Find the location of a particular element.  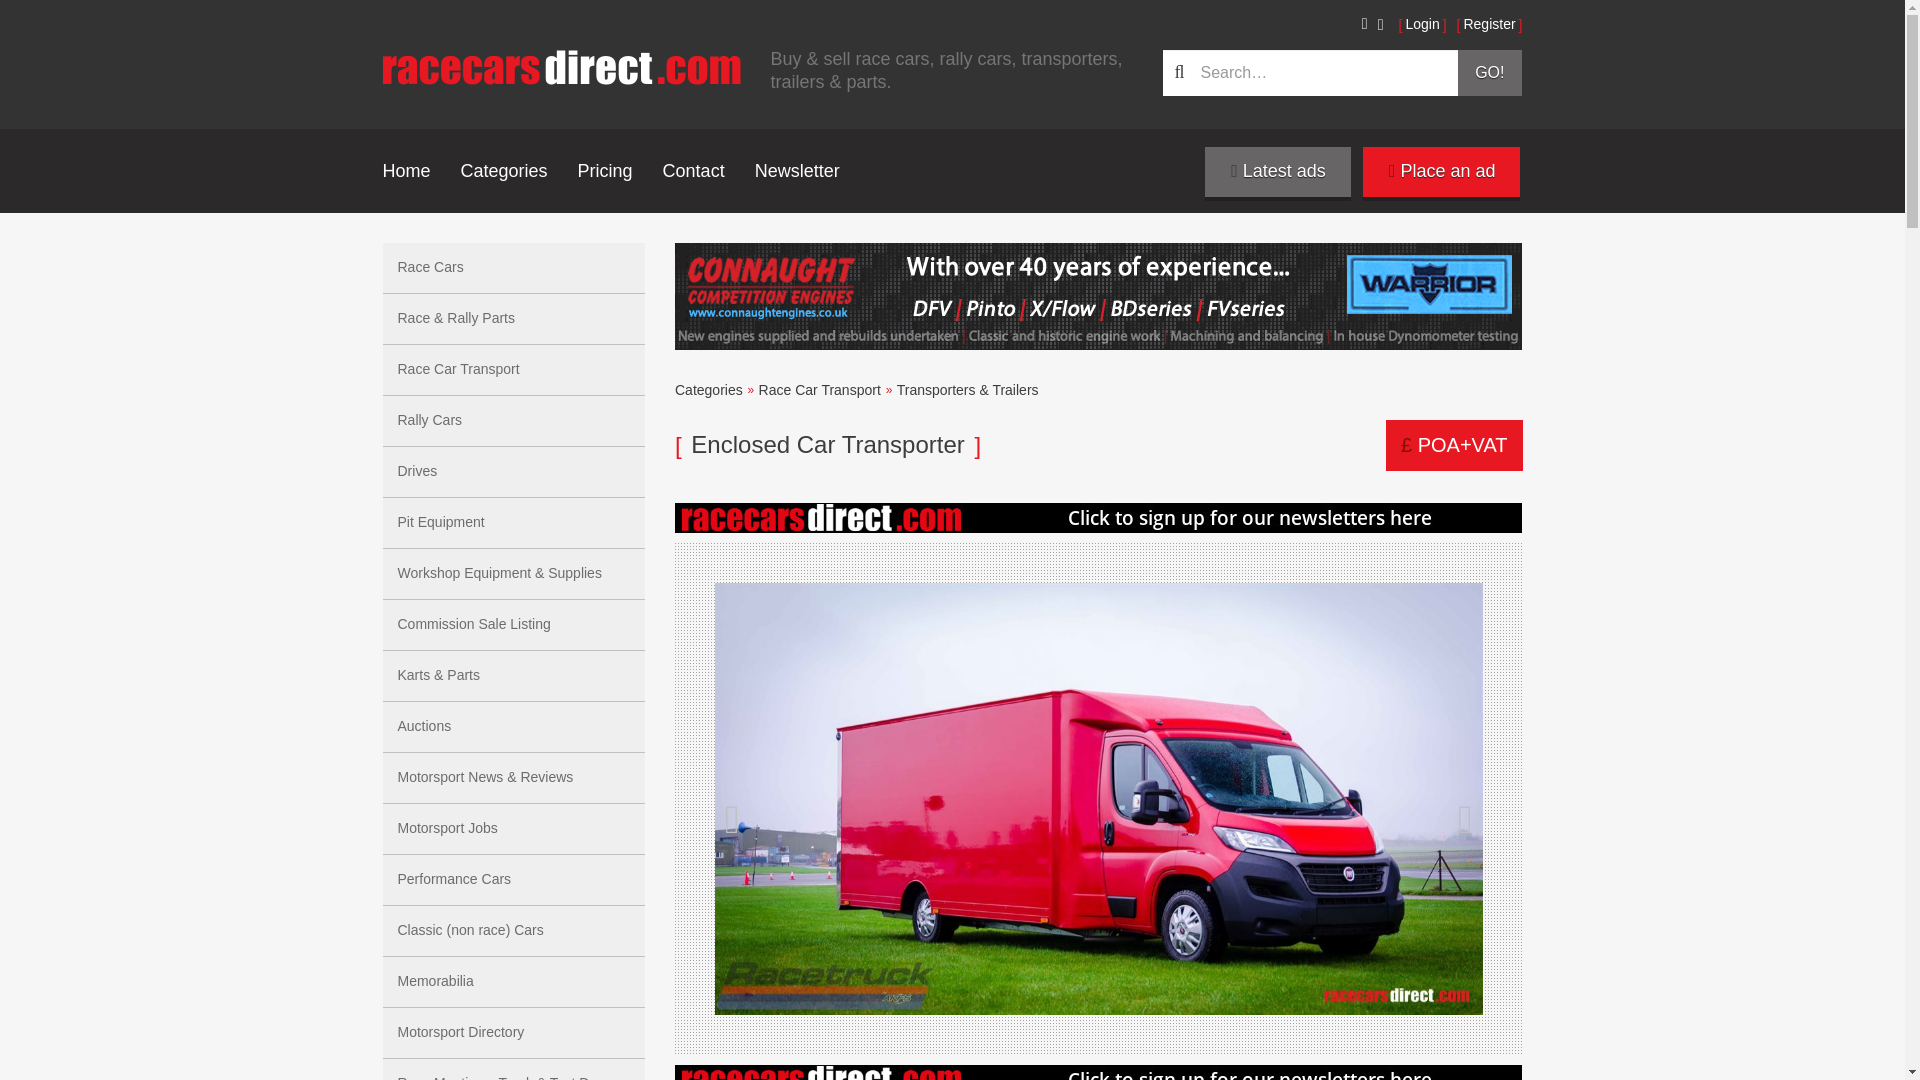

Home is located at coordinates (406, 170).